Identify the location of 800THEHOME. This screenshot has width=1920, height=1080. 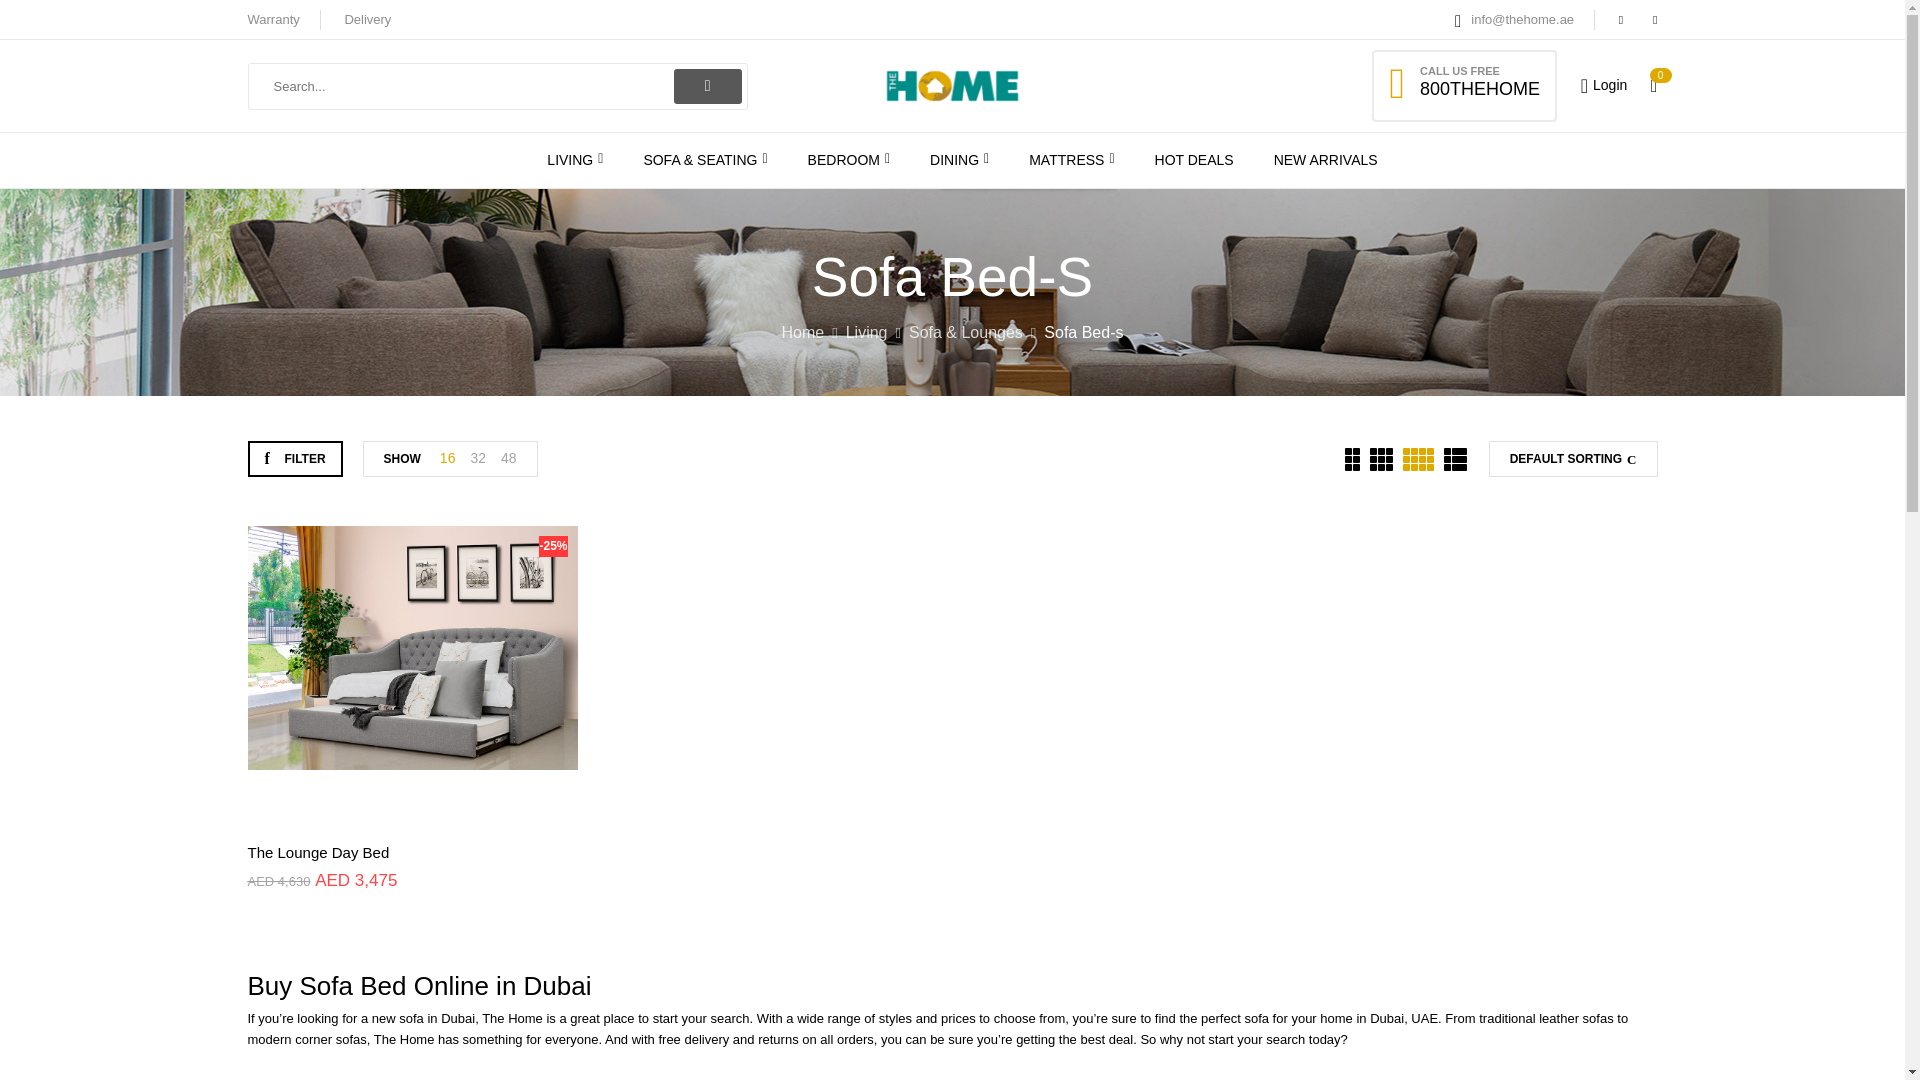
(1480, 88).